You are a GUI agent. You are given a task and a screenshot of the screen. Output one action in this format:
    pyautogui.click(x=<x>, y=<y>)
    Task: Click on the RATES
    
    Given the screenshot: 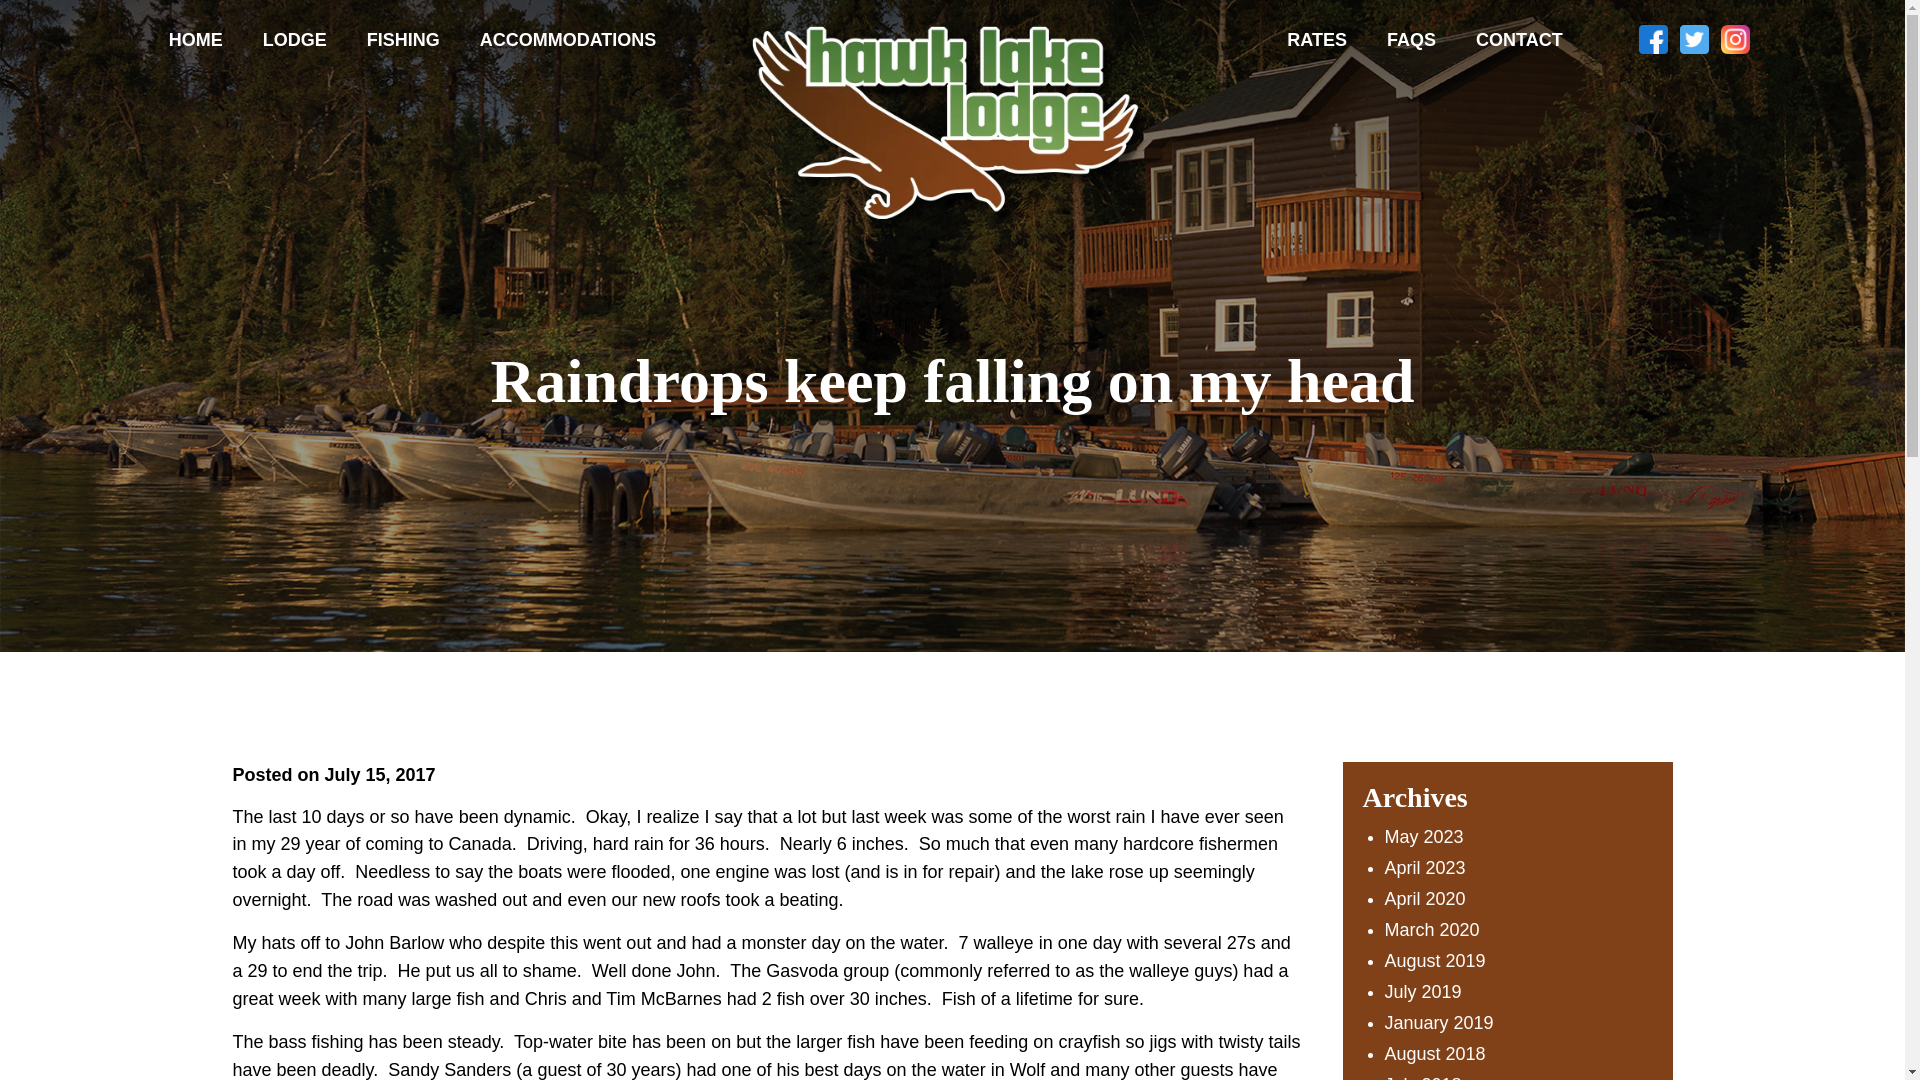 What is the action you would take?
    pyautogui.click(x=1317, y=41)
    